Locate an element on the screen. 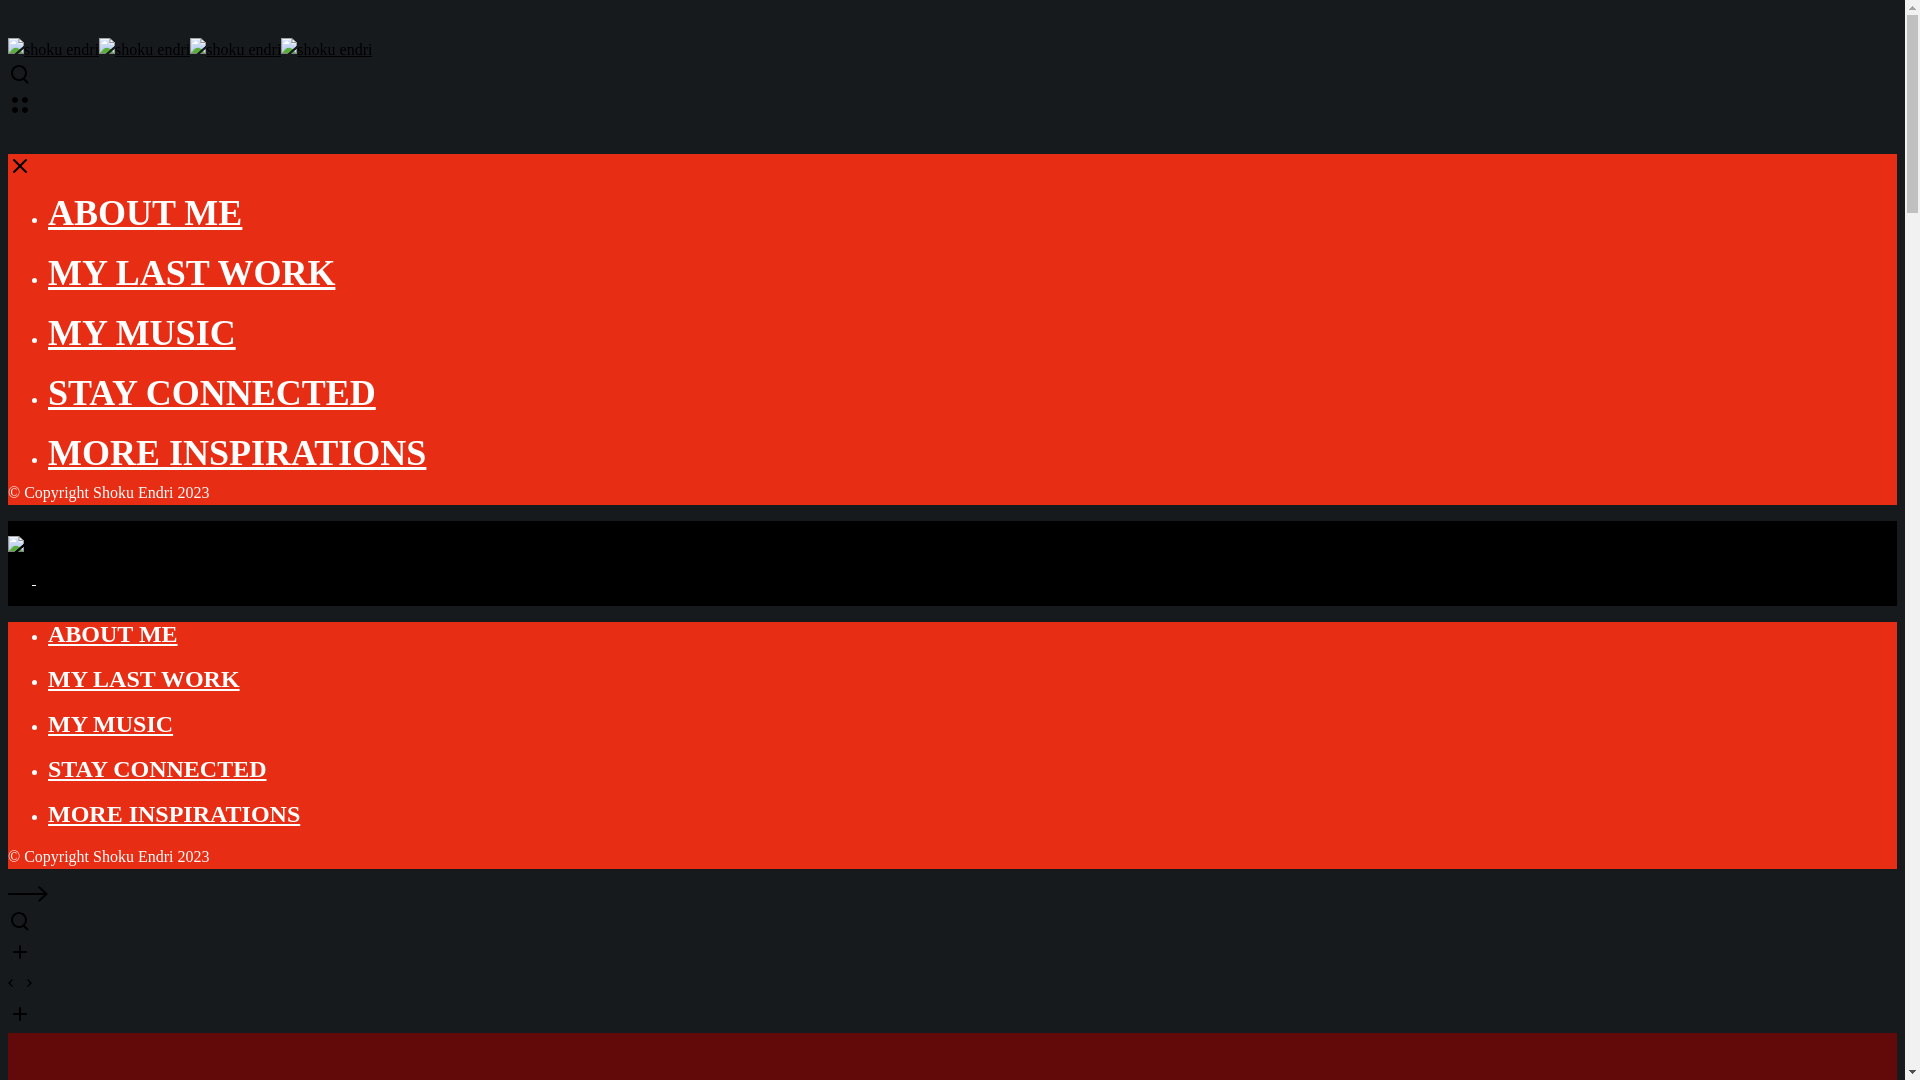 This screenshot has height=1080, width=1920. MORE INSPIRATIONS is located at coordinates (174, 814).